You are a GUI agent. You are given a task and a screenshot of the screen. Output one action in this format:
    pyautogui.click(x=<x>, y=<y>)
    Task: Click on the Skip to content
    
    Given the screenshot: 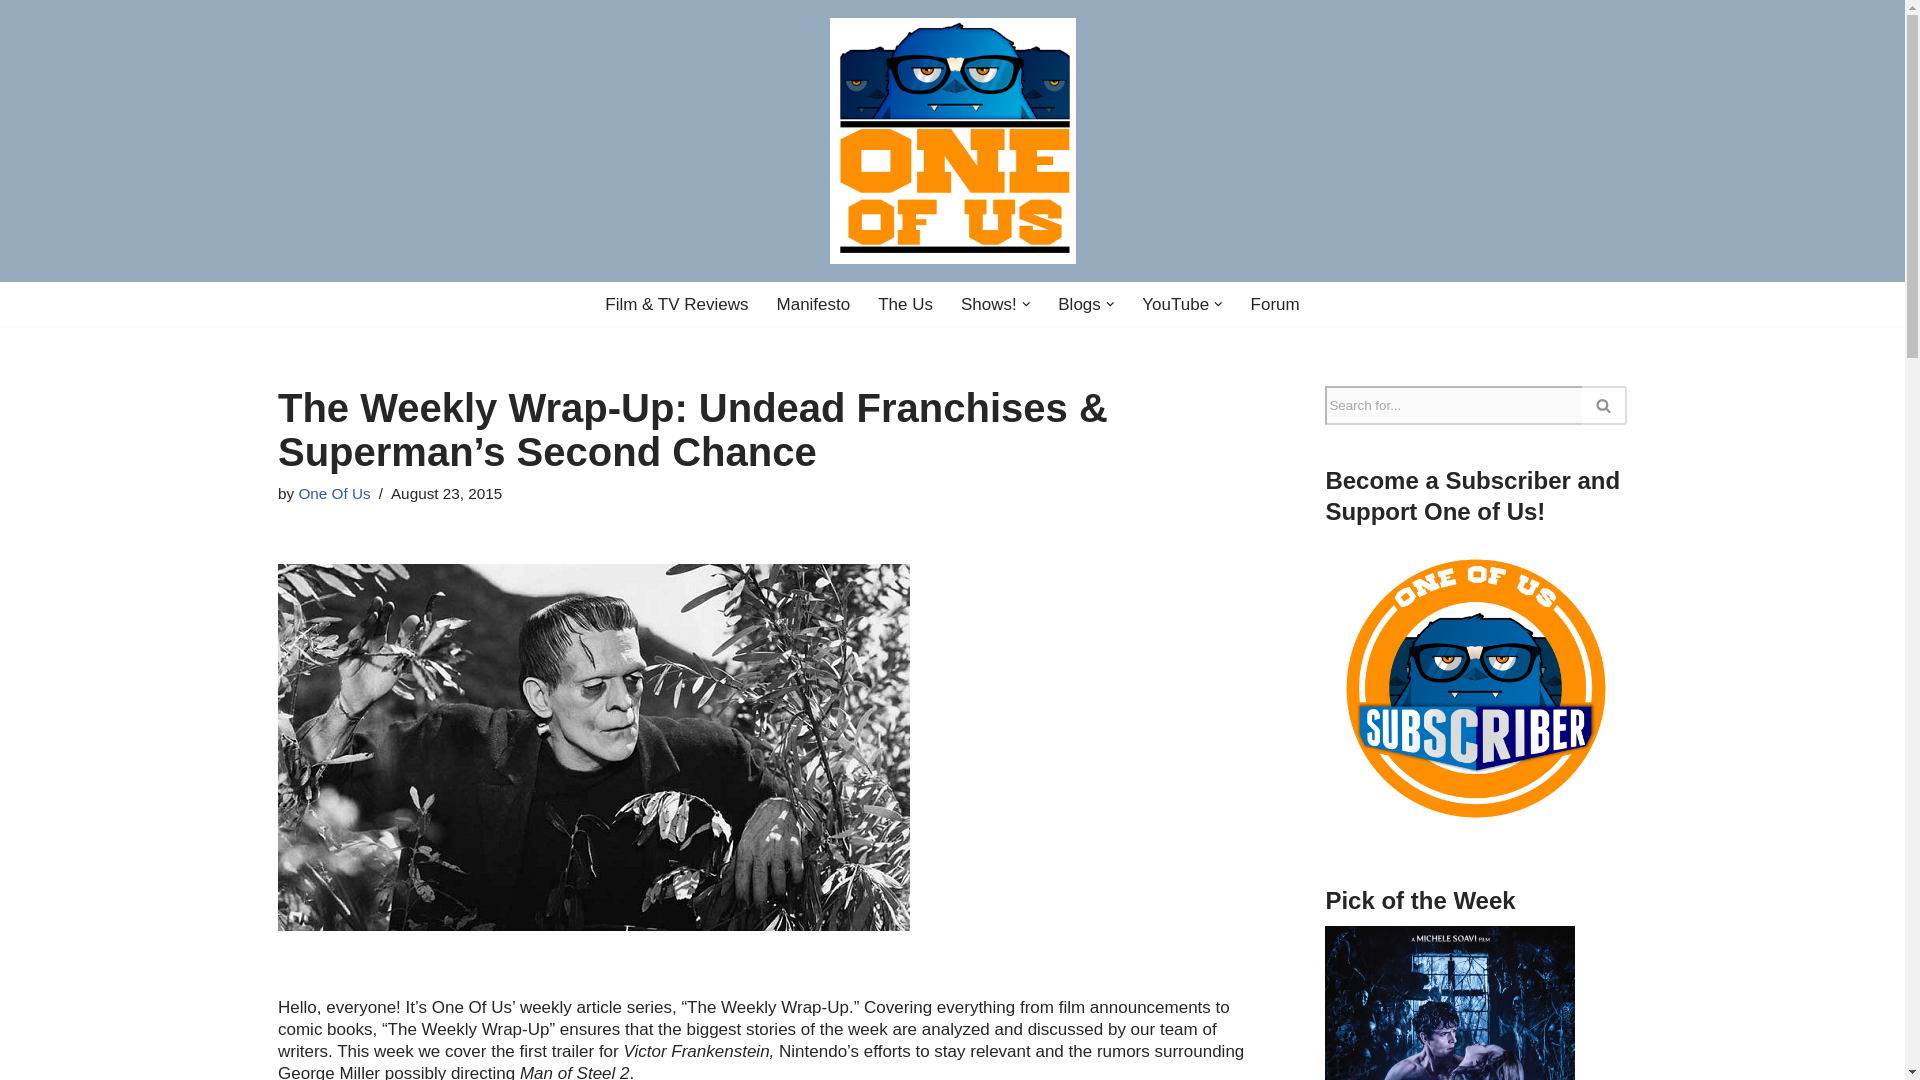 What is the action you would take?
    pyautogui.click(x=15, y=42)
    